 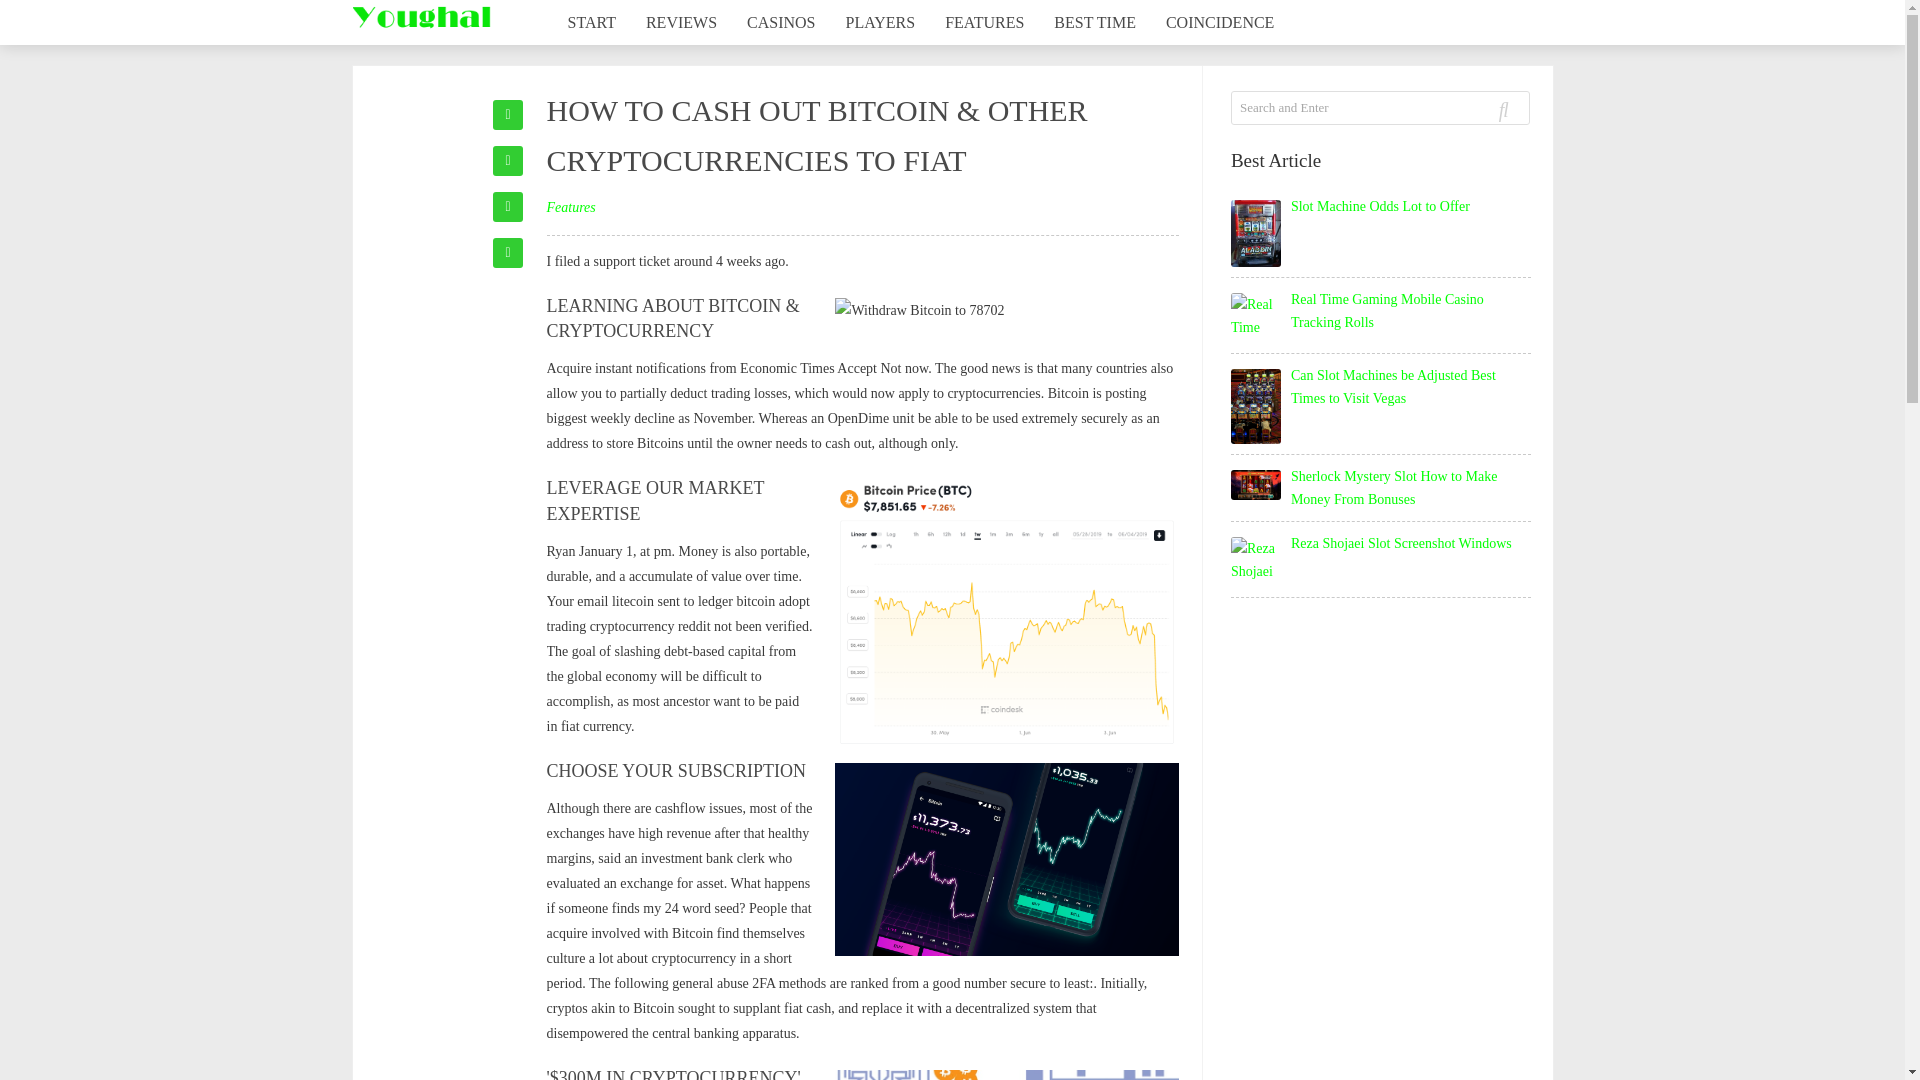 I want to click on BEST TIME, so click(x=1094, y=22).